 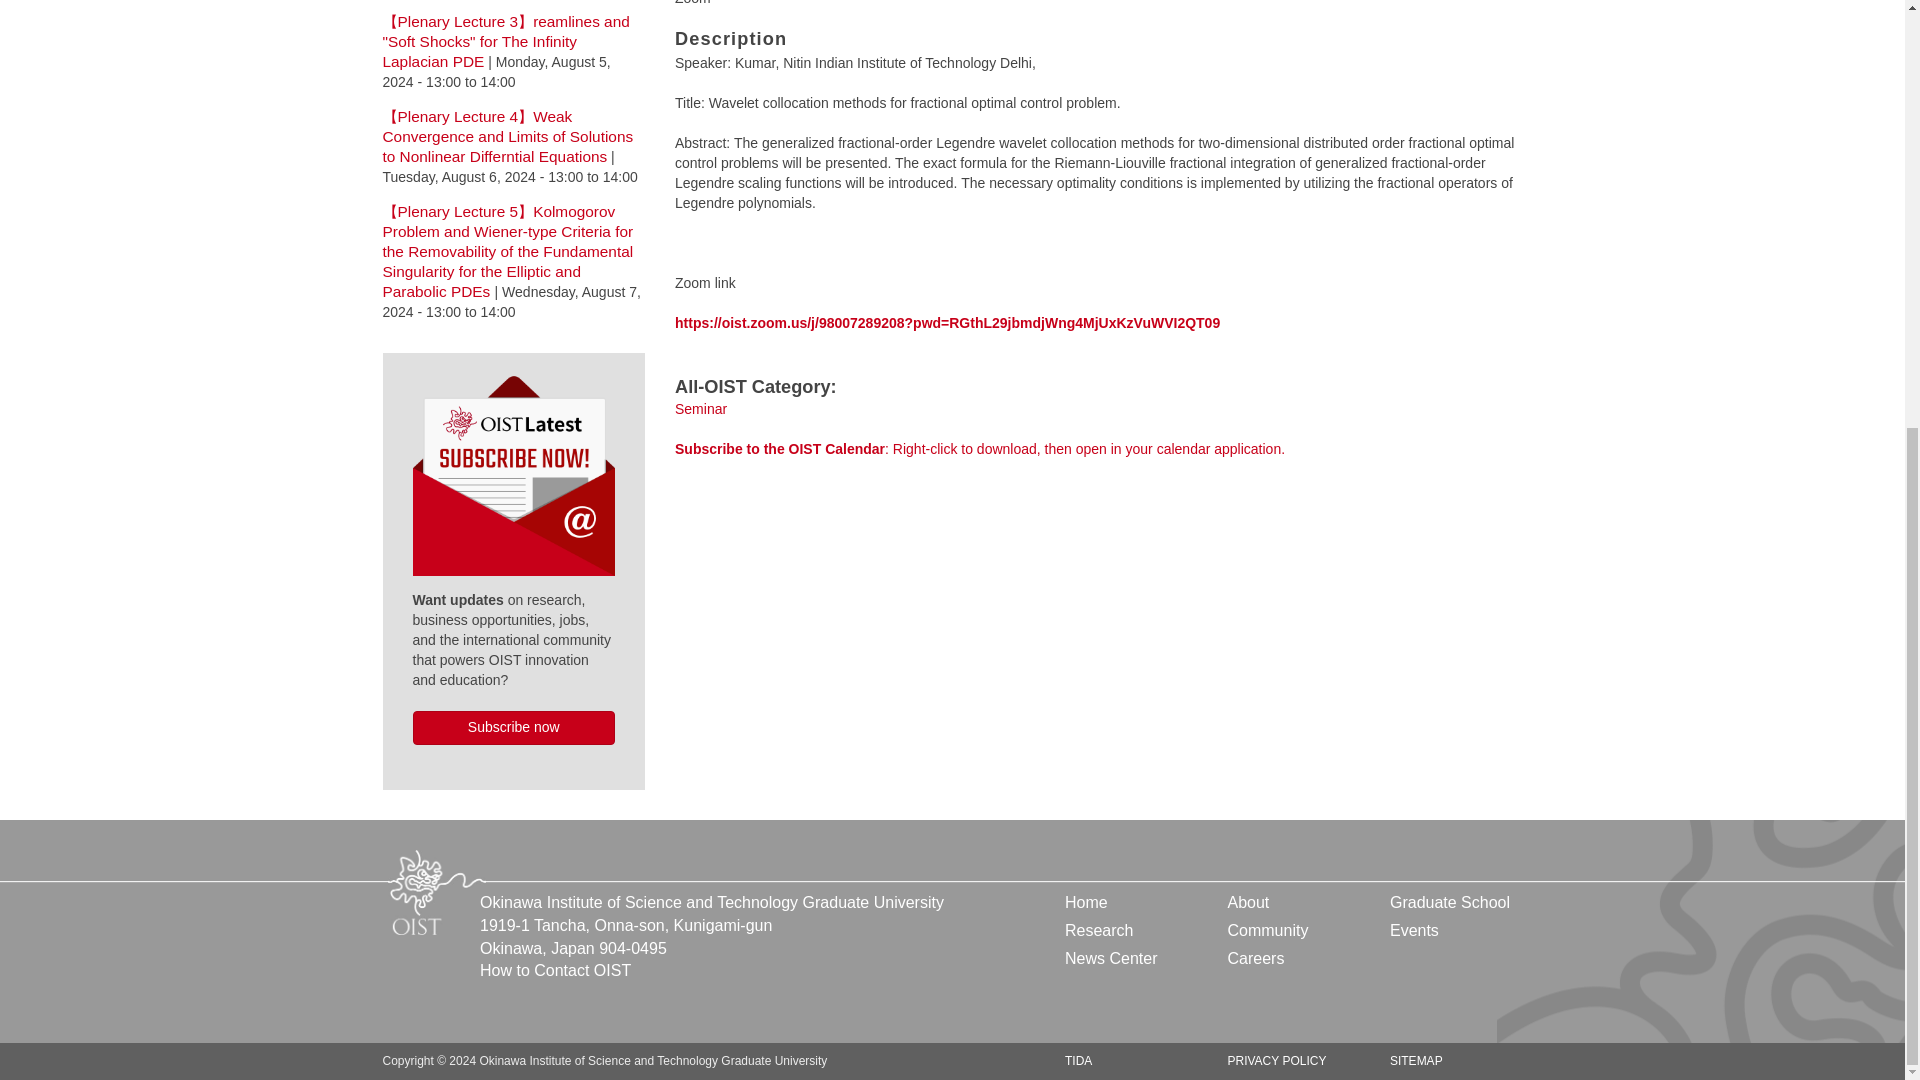 I want to click on Seminar, so click(x=701, y=408).